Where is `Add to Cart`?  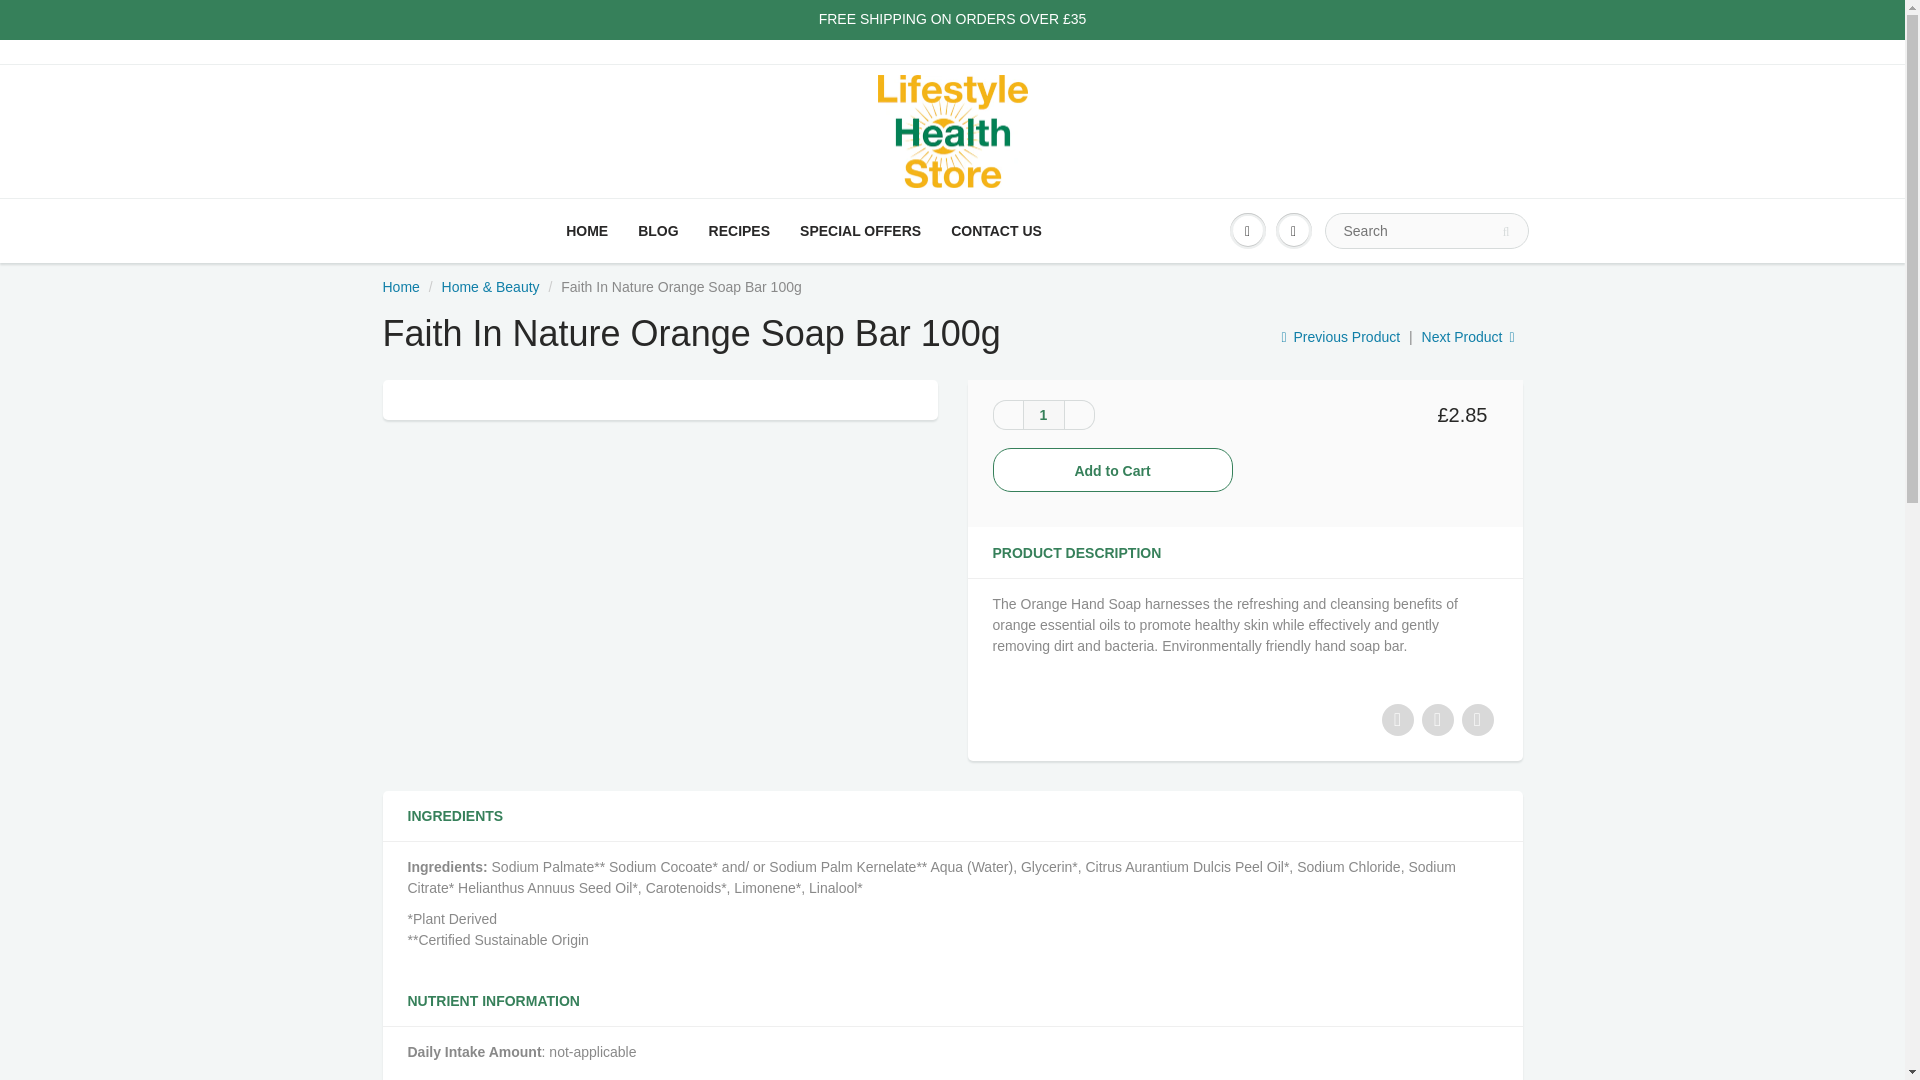 Add to Cart is located at coordinates (1112, 470).